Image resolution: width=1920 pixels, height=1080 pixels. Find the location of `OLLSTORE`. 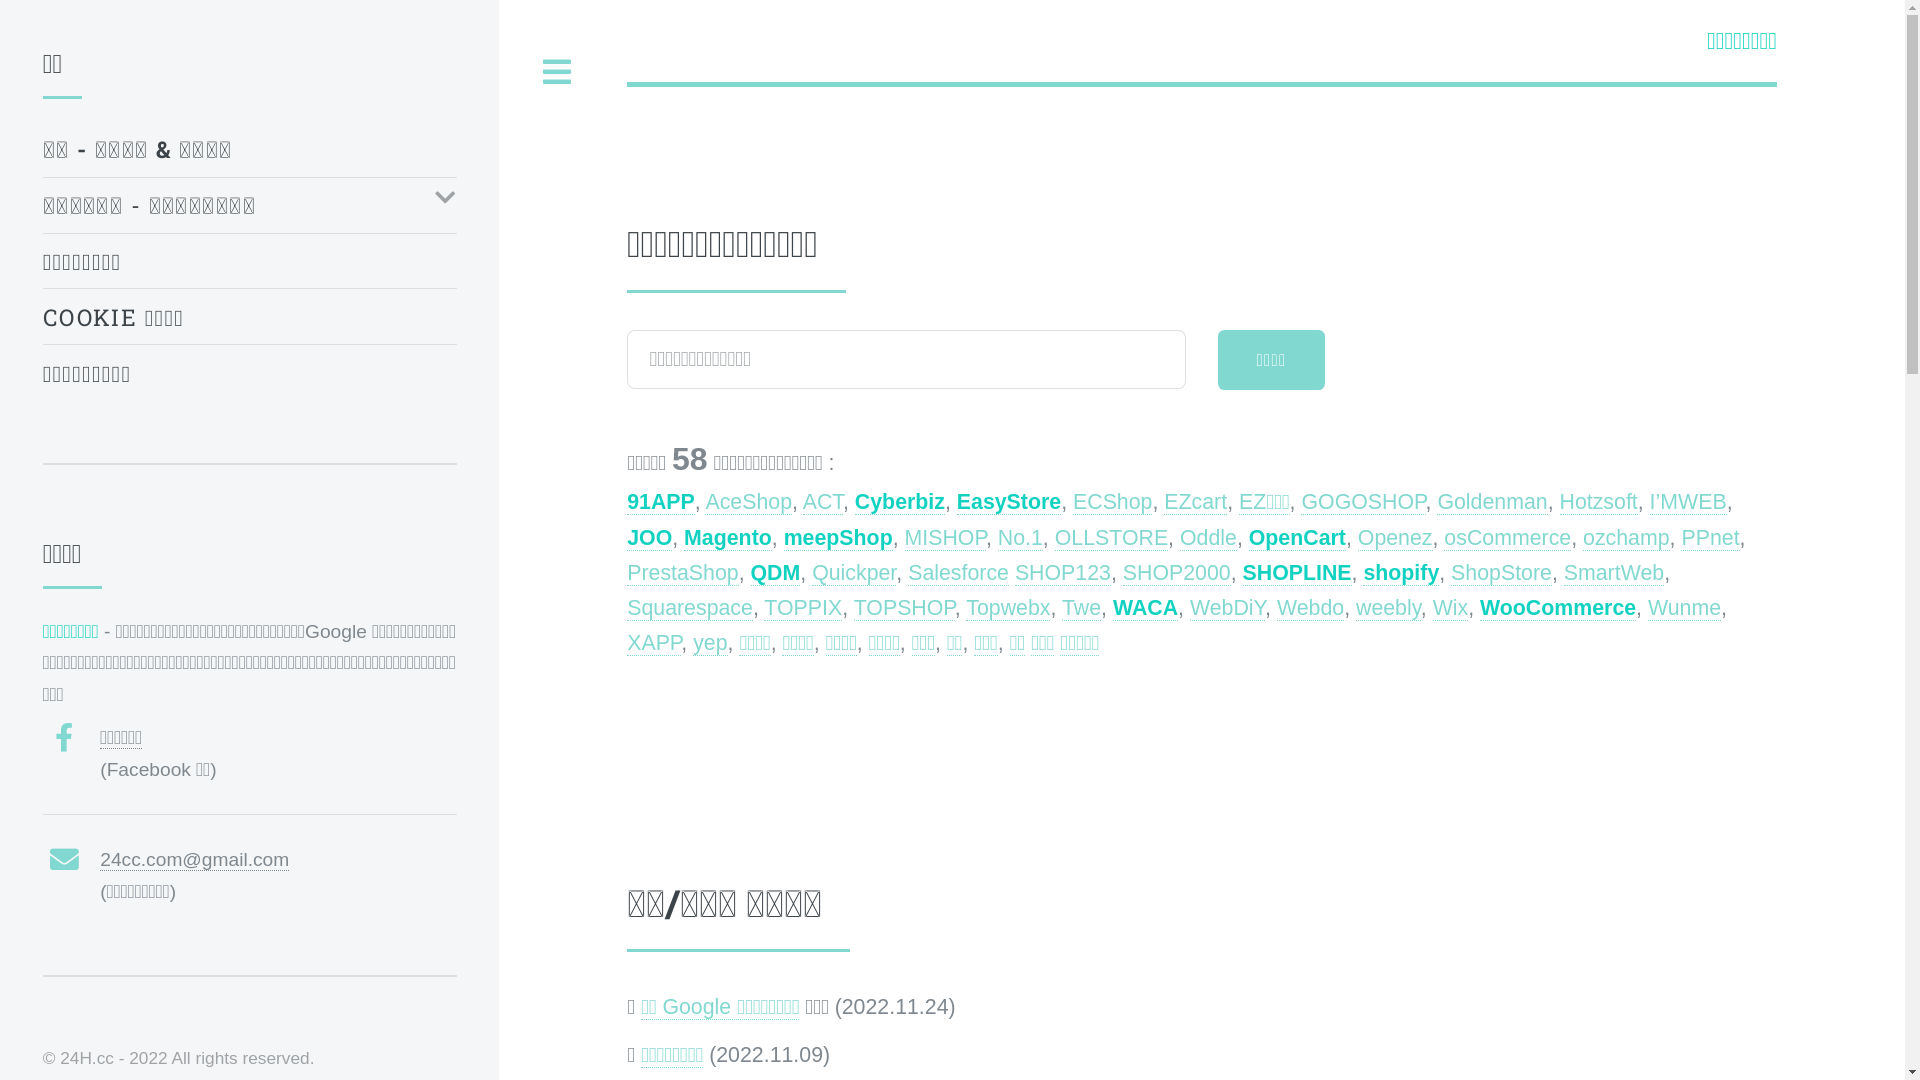

OLLSTORE is located at coordinates (1112, 538).